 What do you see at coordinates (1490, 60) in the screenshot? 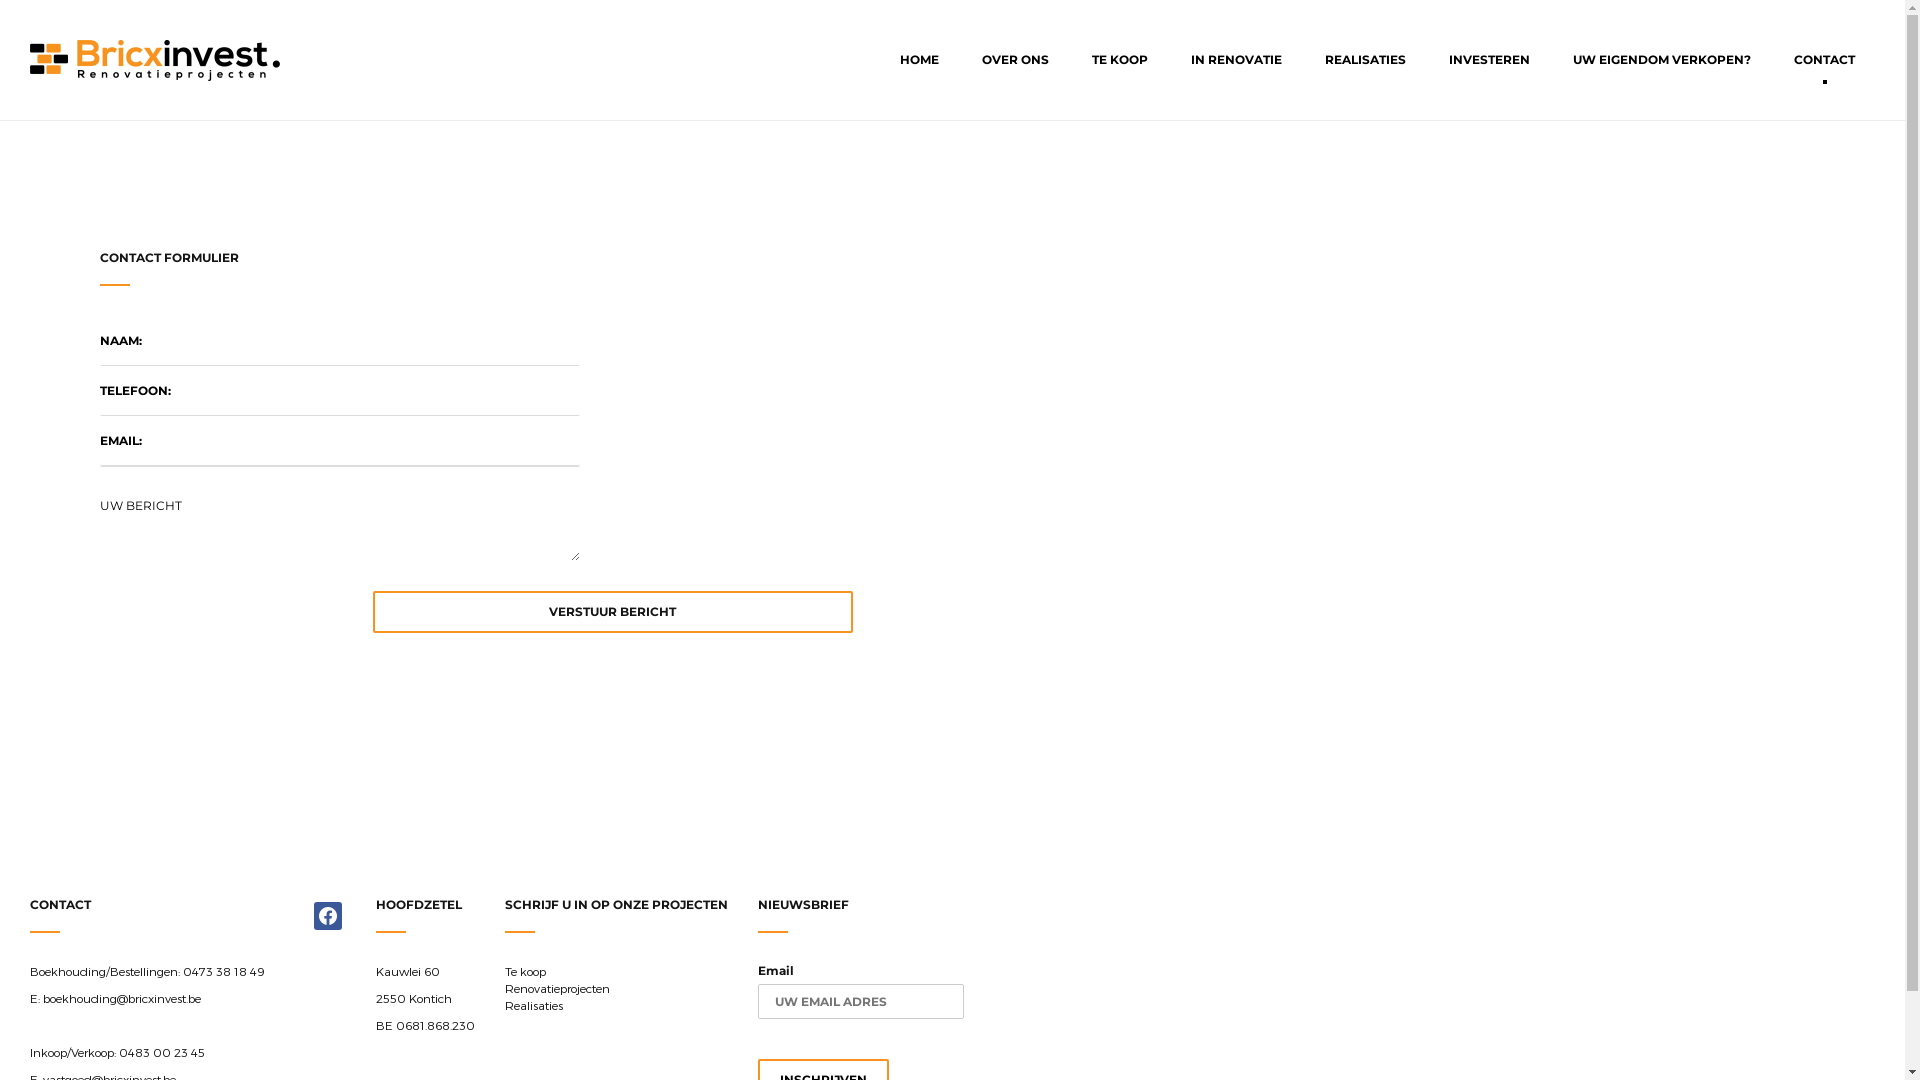
I see `INVESTEREN` at bounding box center [1490, 60].